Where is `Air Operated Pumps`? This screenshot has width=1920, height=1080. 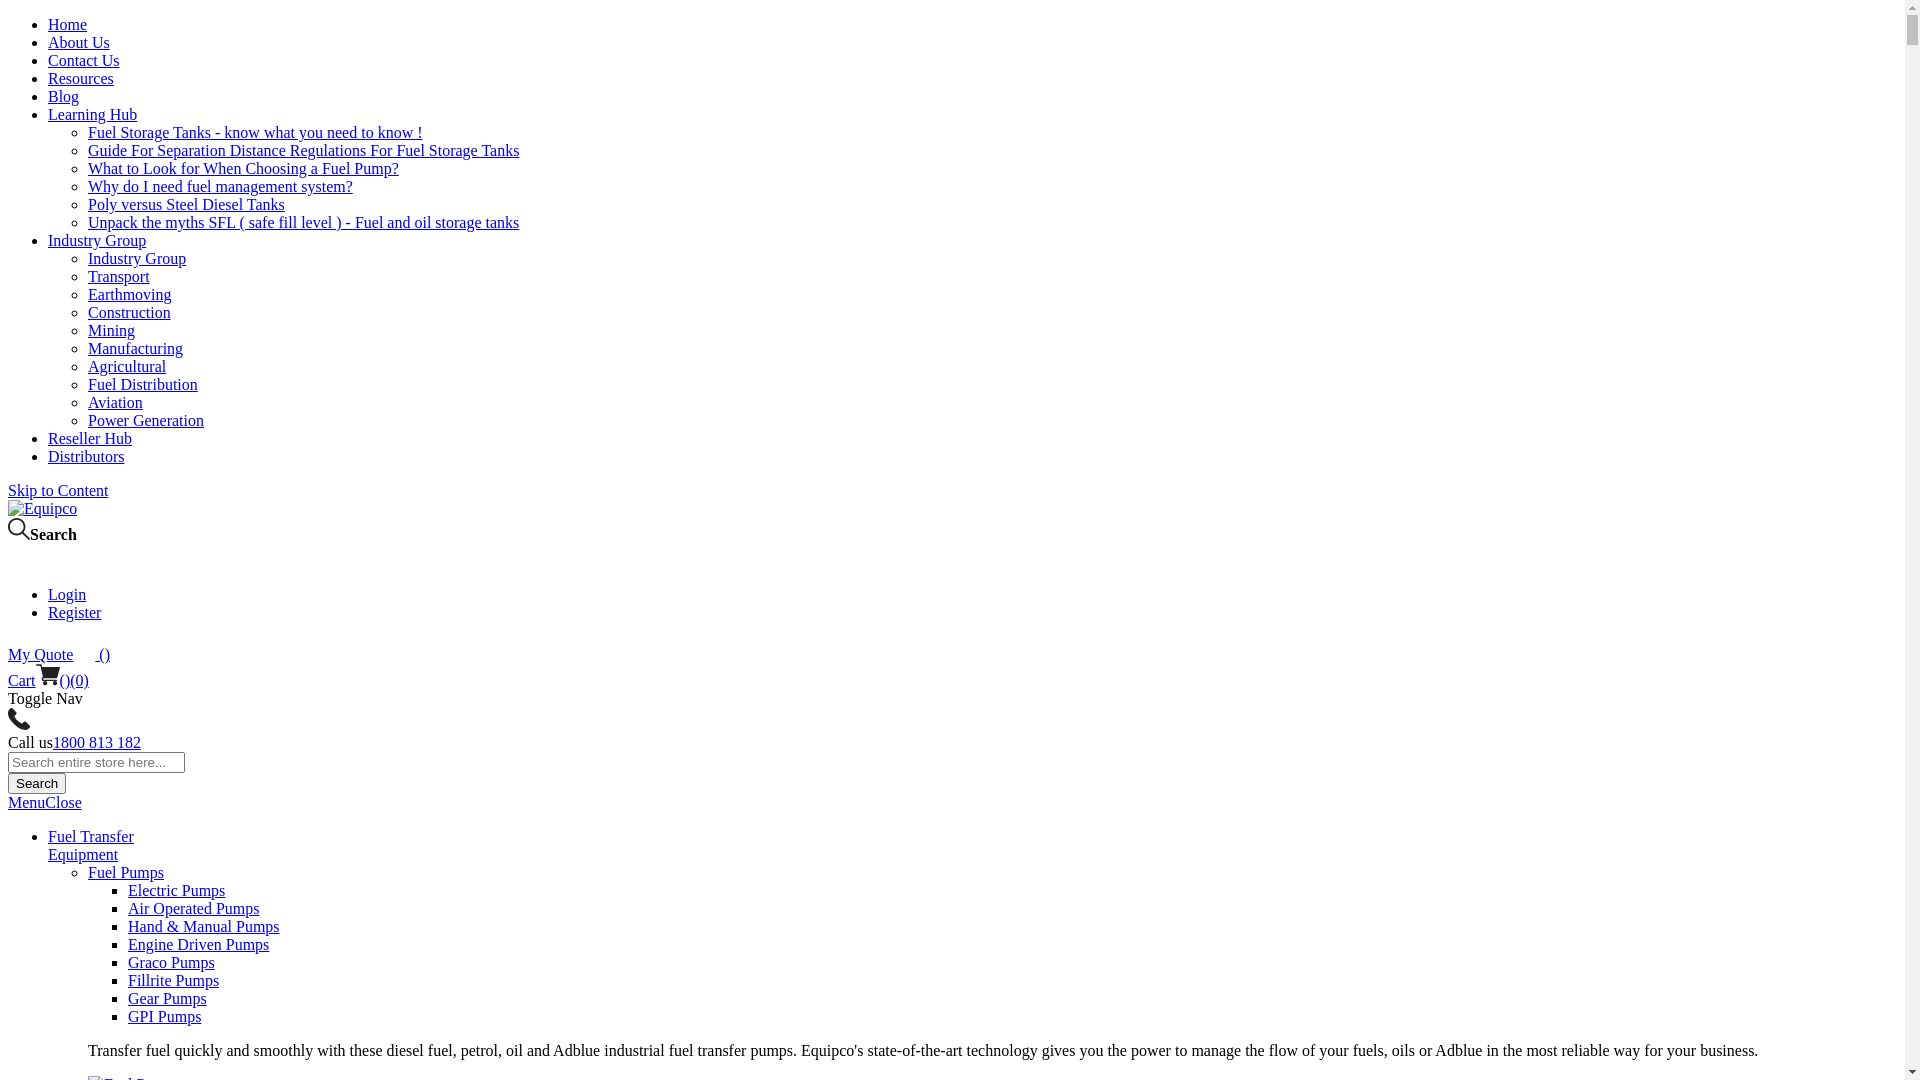 Air Operated Pumps is located at coordinates (194, 908).